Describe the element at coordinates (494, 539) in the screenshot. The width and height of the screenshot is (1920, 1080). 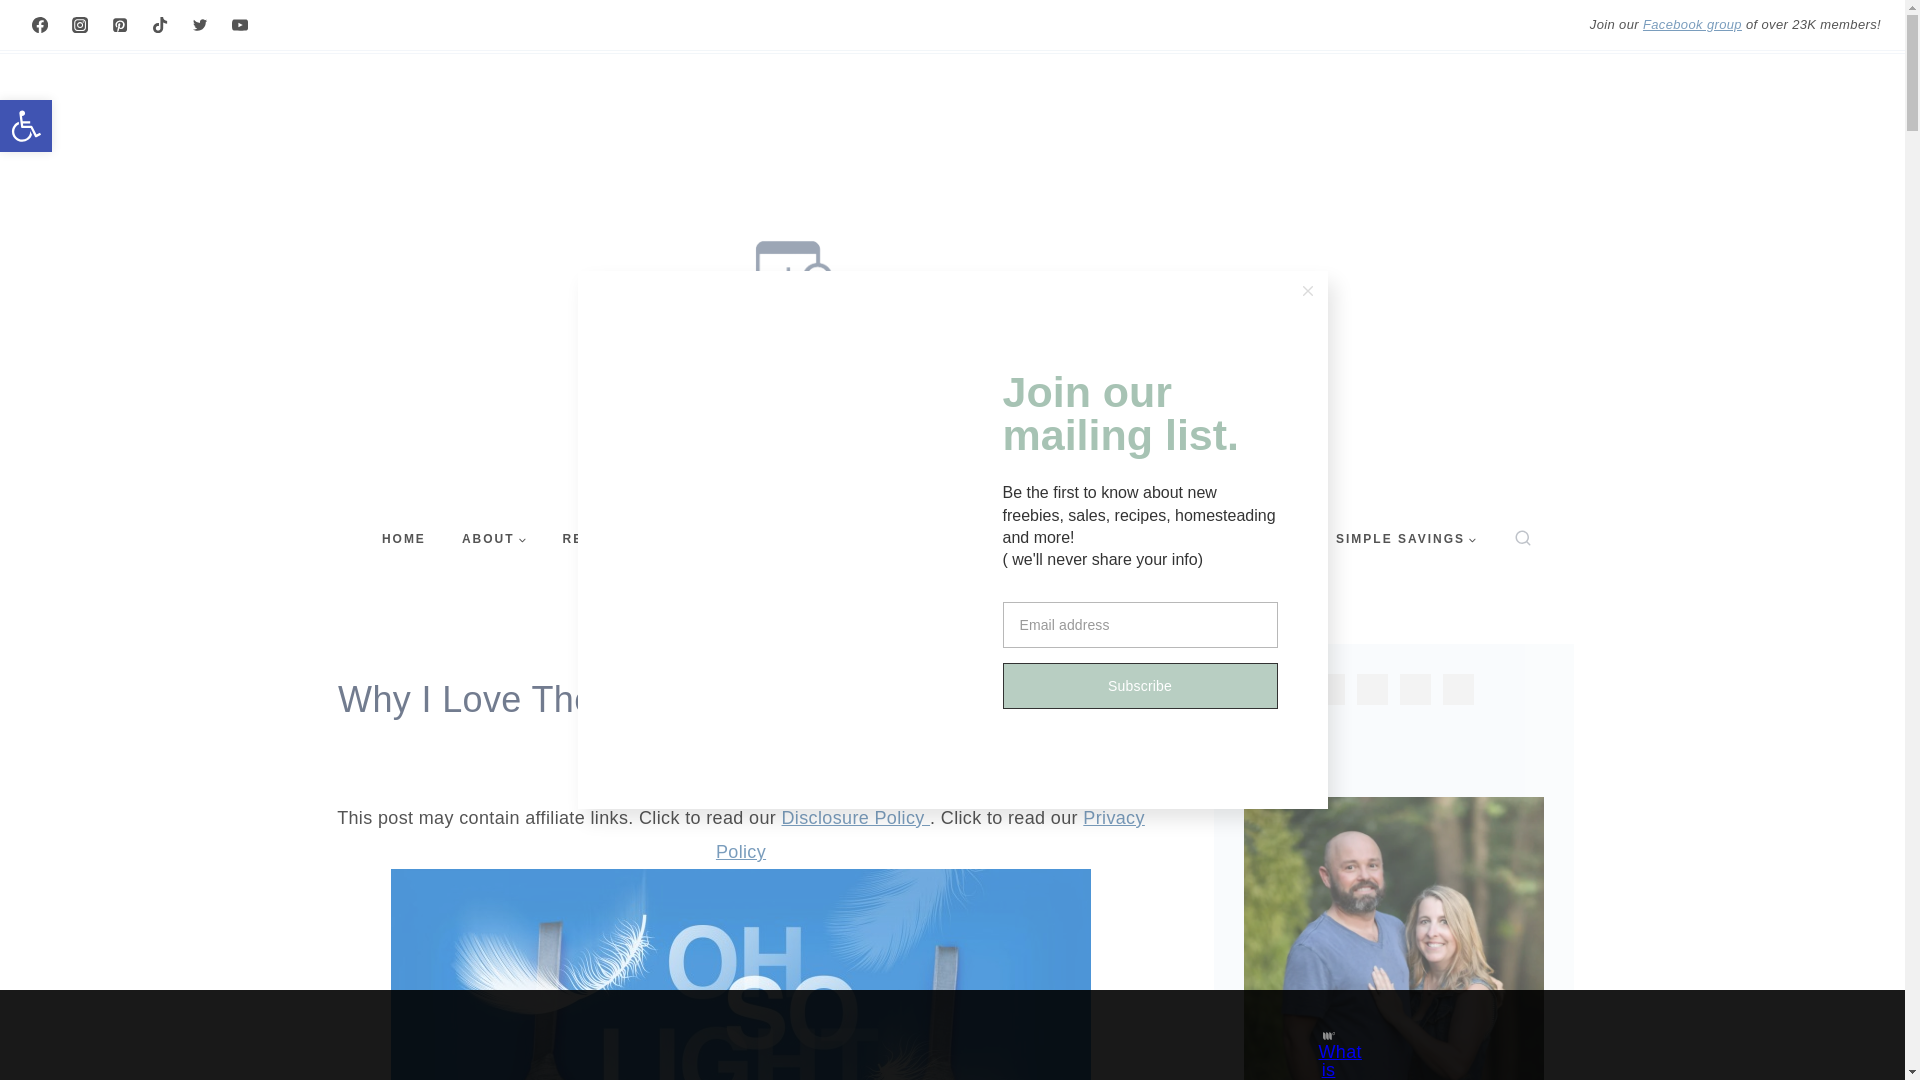
I see `ABOUT` at that location.